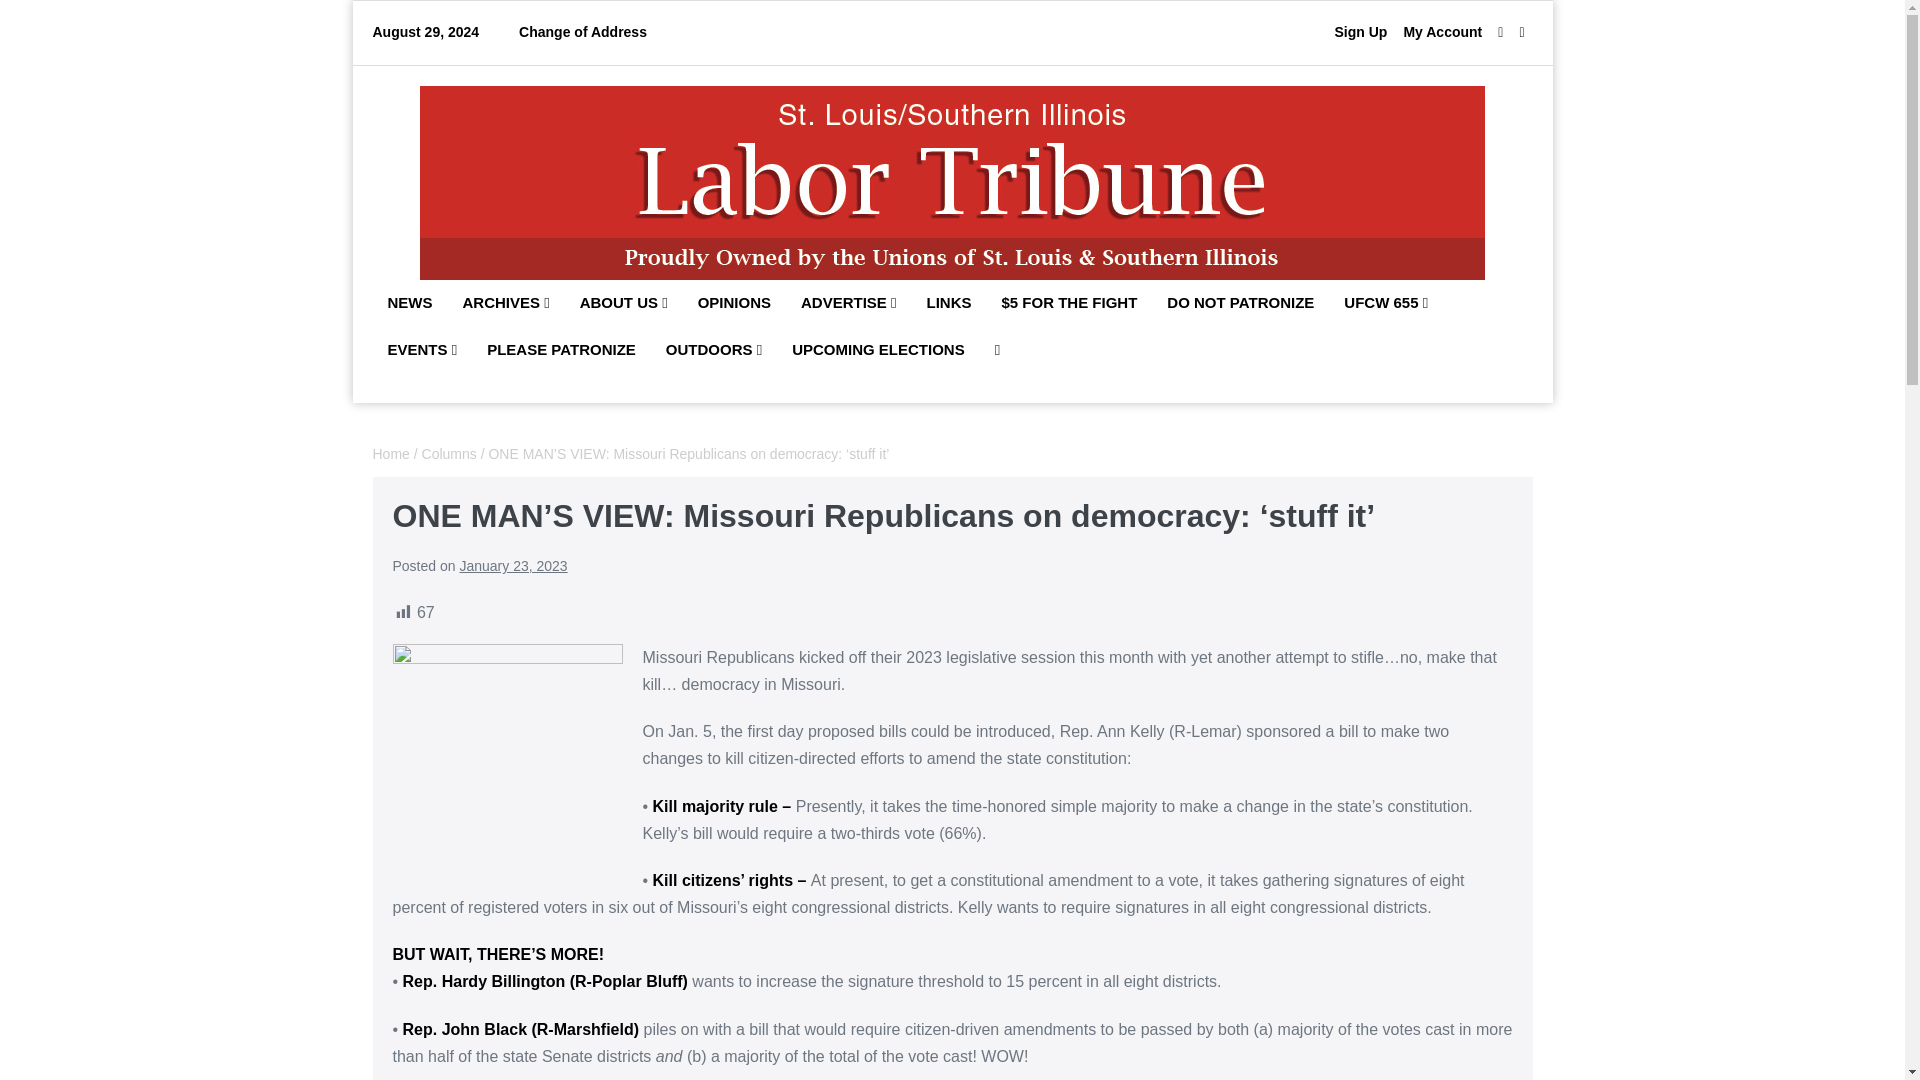 Image resolution: width=1920 pixels, height=1080 pixels. Describe the element at coordinates (1442, 32) in the screenshot. I see `My Account` at that location.